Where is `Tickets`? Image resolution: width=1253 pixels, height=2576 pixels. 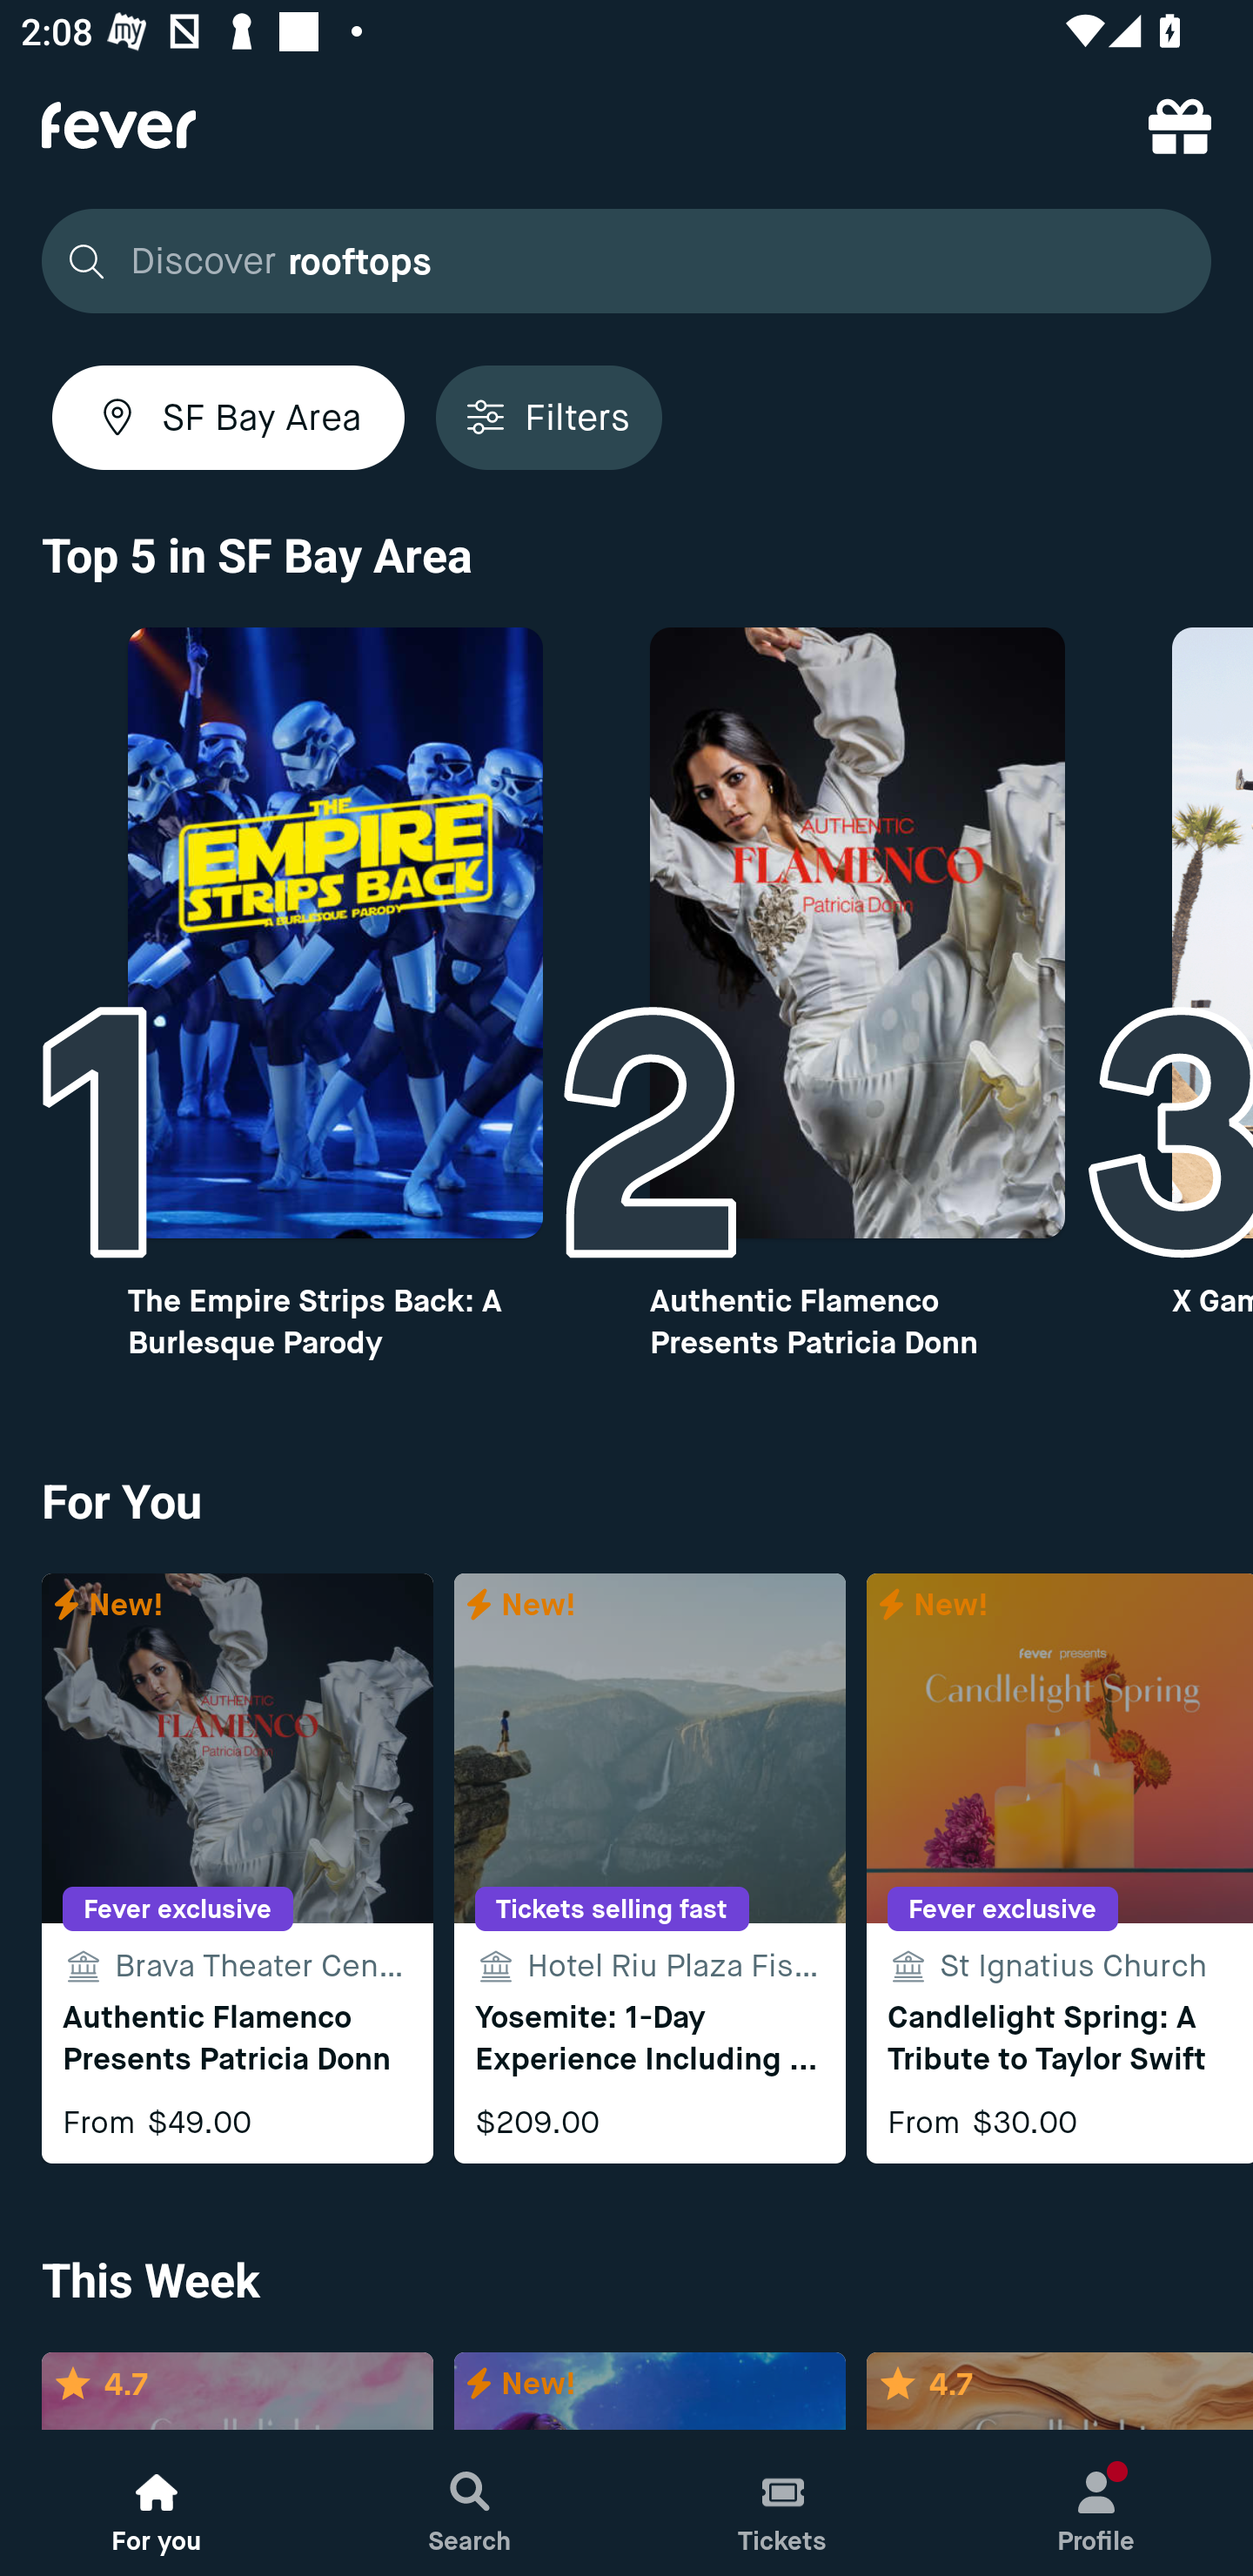
Tickets is located at coordinates (783, 2503).